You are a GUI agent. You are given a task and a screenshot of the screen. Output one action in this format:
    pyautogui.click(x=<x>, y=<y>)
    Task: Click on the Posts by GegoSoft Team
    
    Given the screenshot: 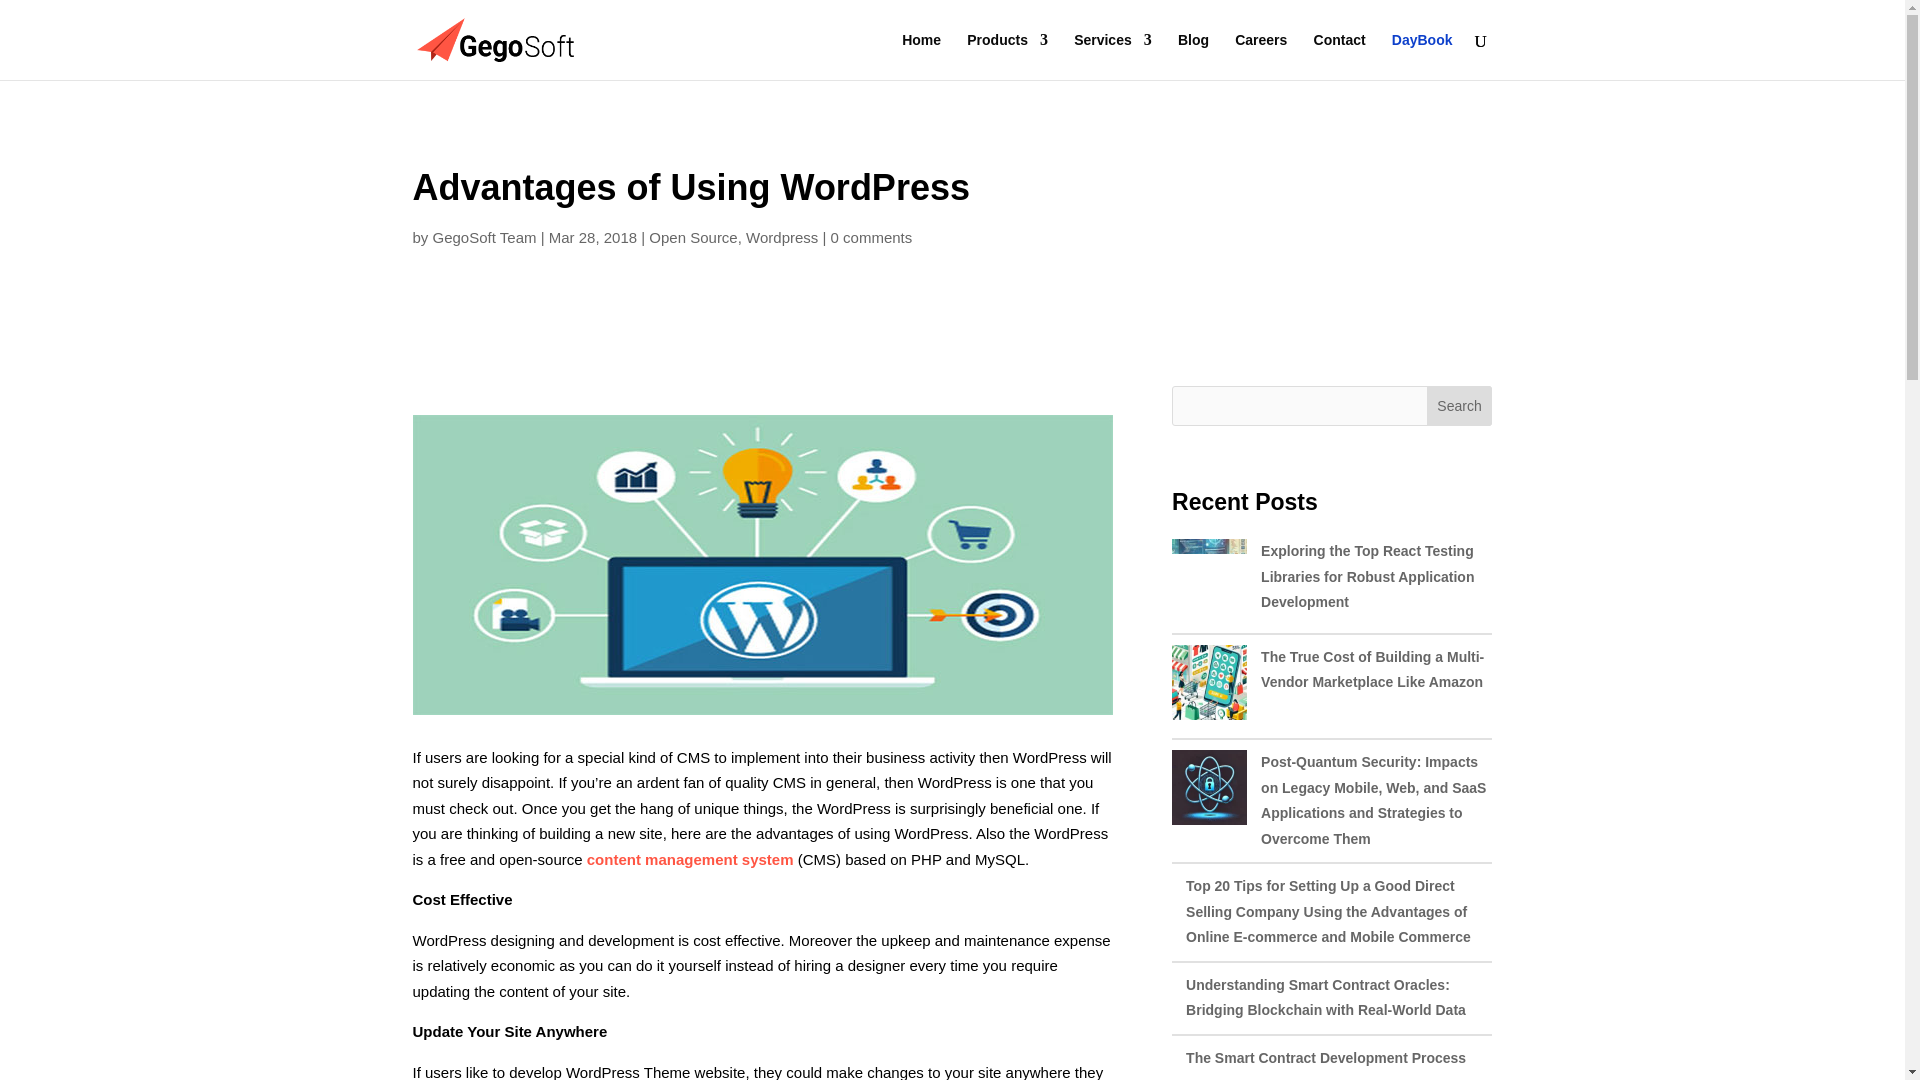 What is the action you would take?
    pyautogui.click(x=485, y=237)
    